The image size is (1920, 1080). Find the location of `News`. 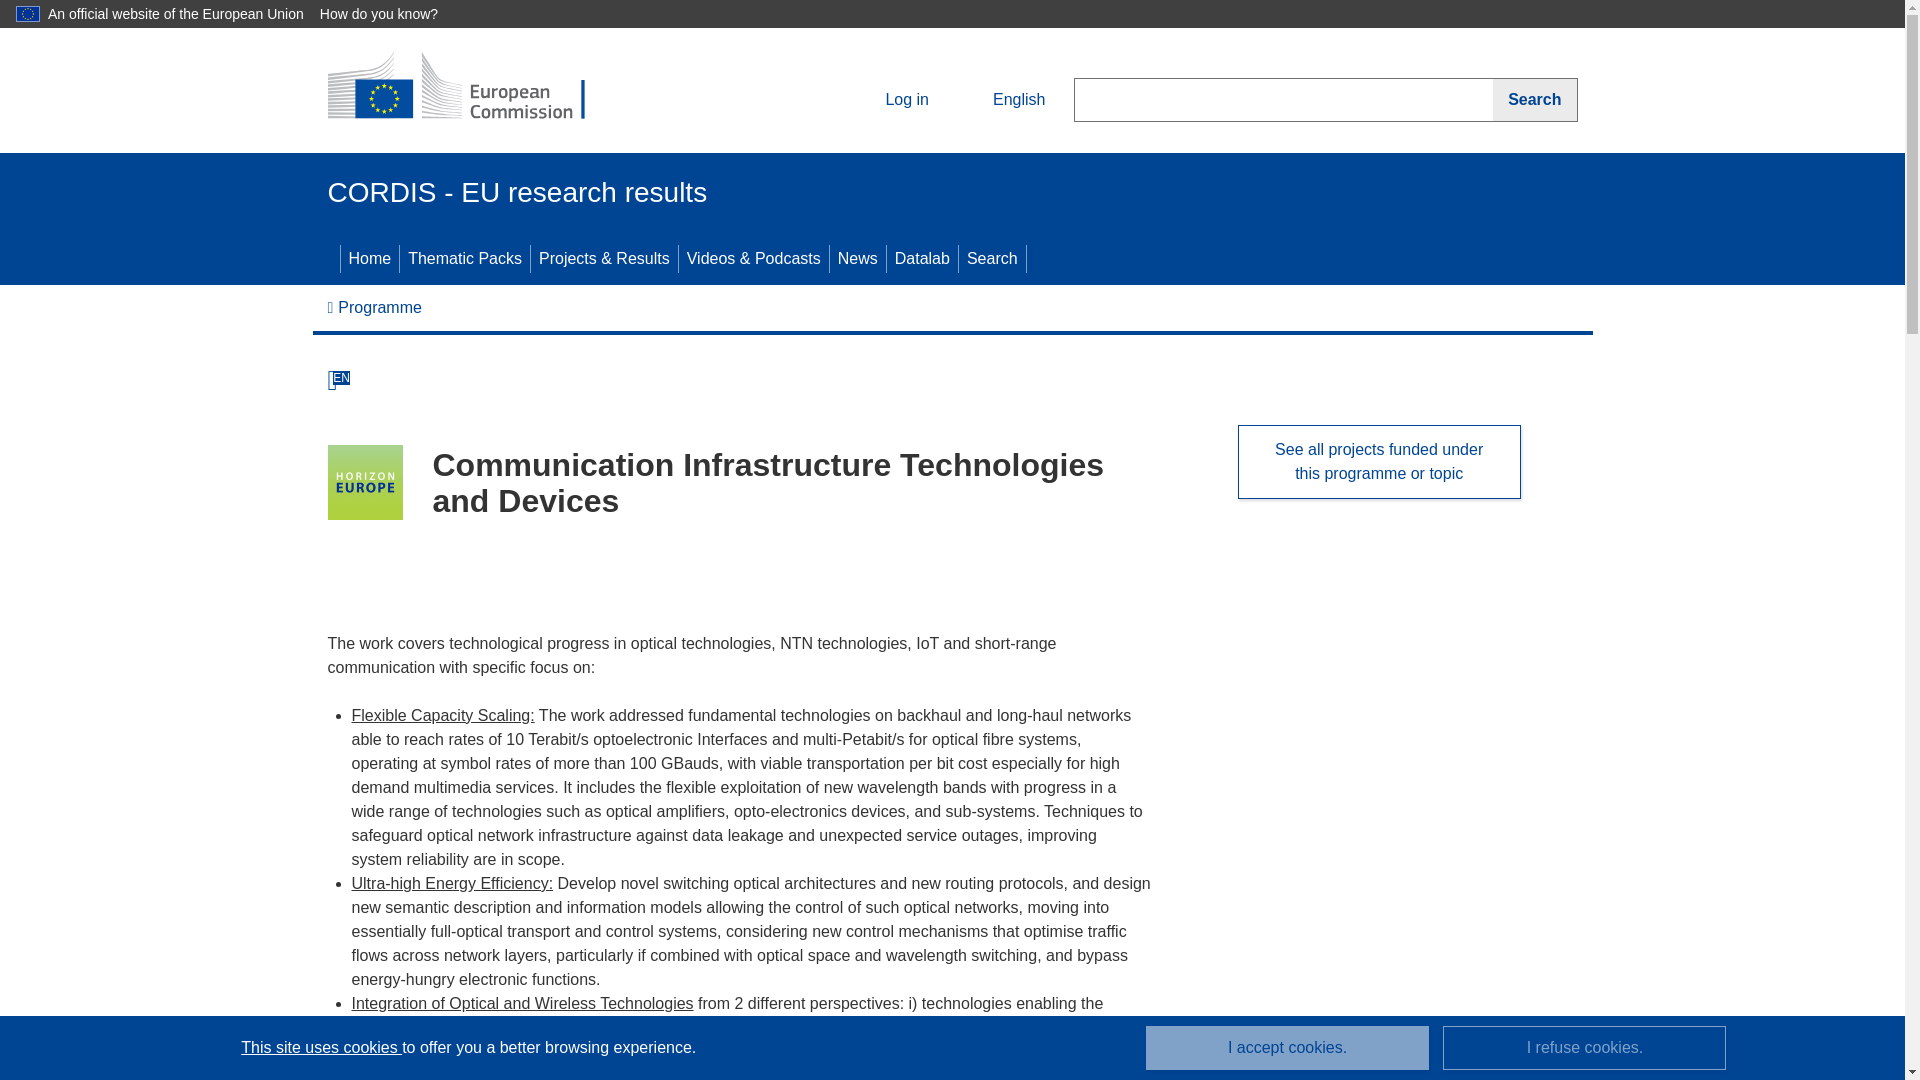

News is located at coordinates (857, 259).